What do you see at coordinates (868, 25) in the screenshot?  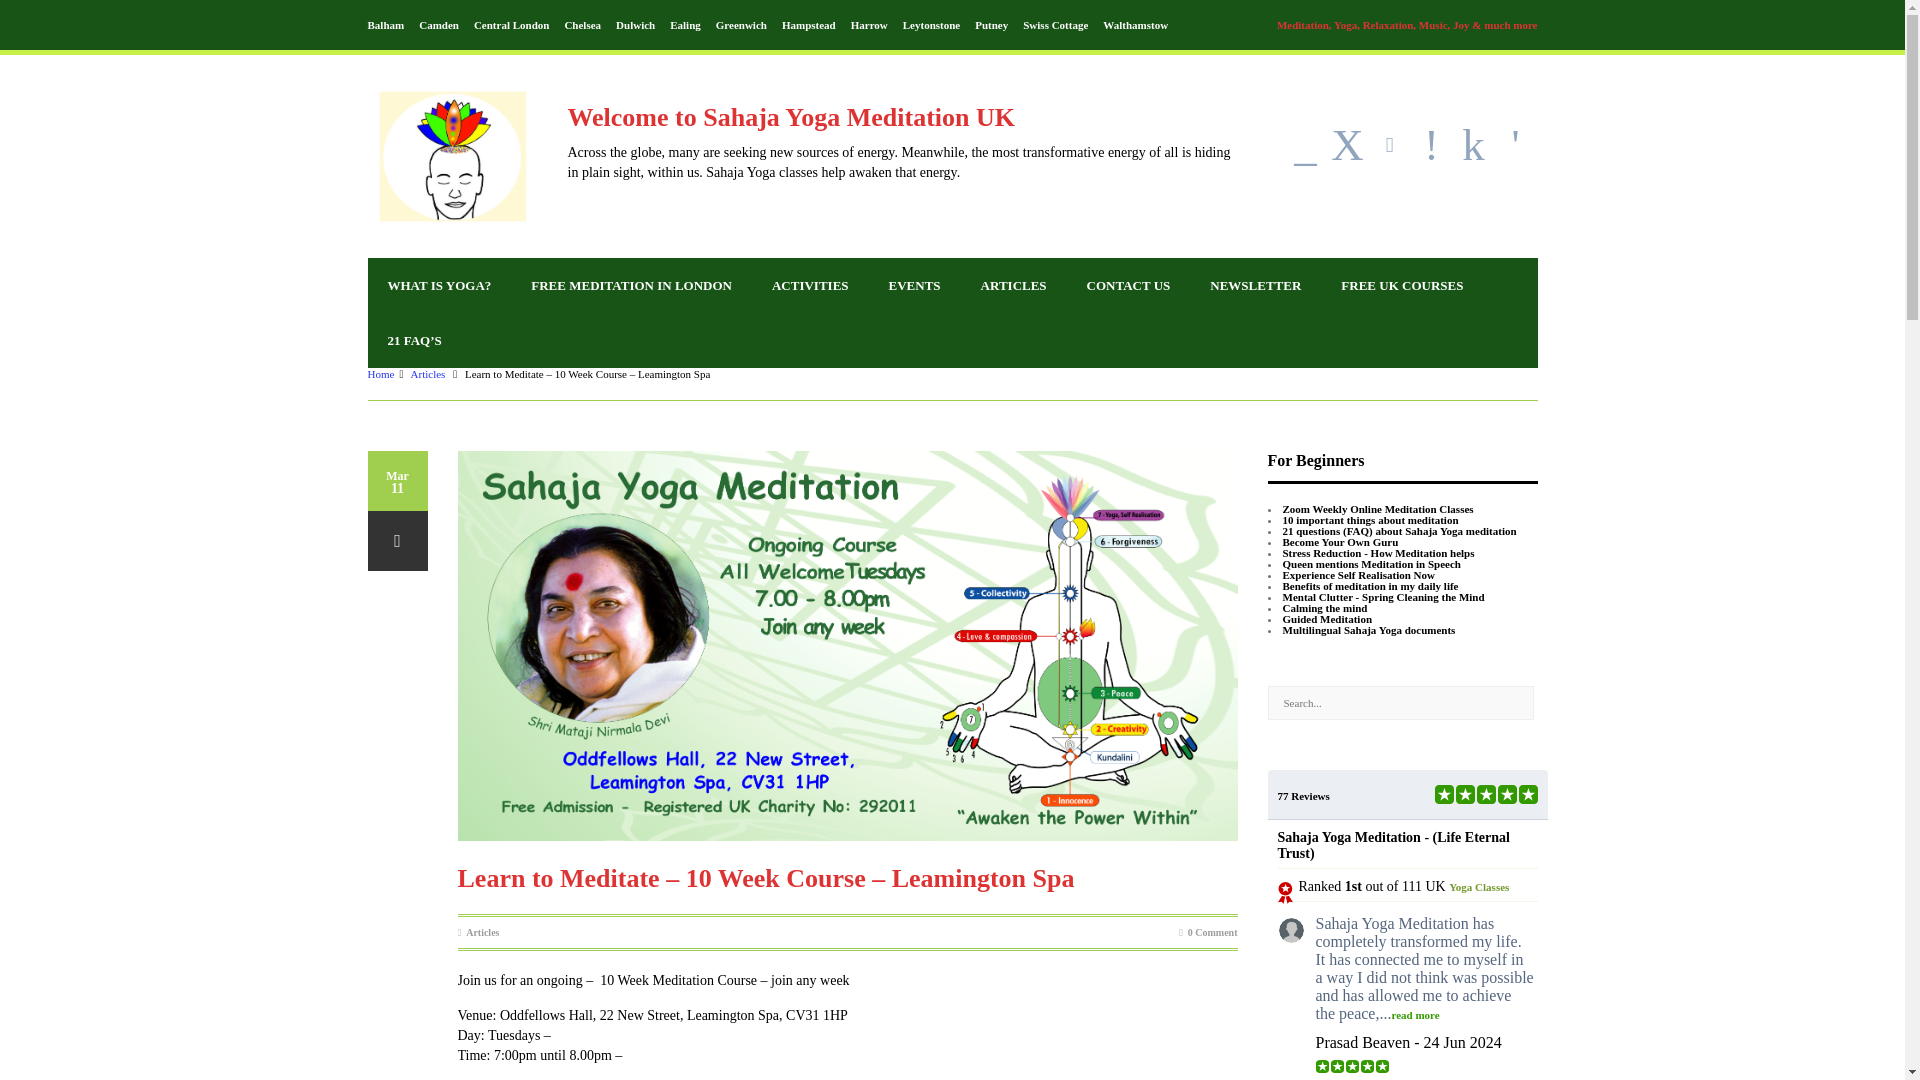 I see `Harrow` at bounding box center [868, 25].